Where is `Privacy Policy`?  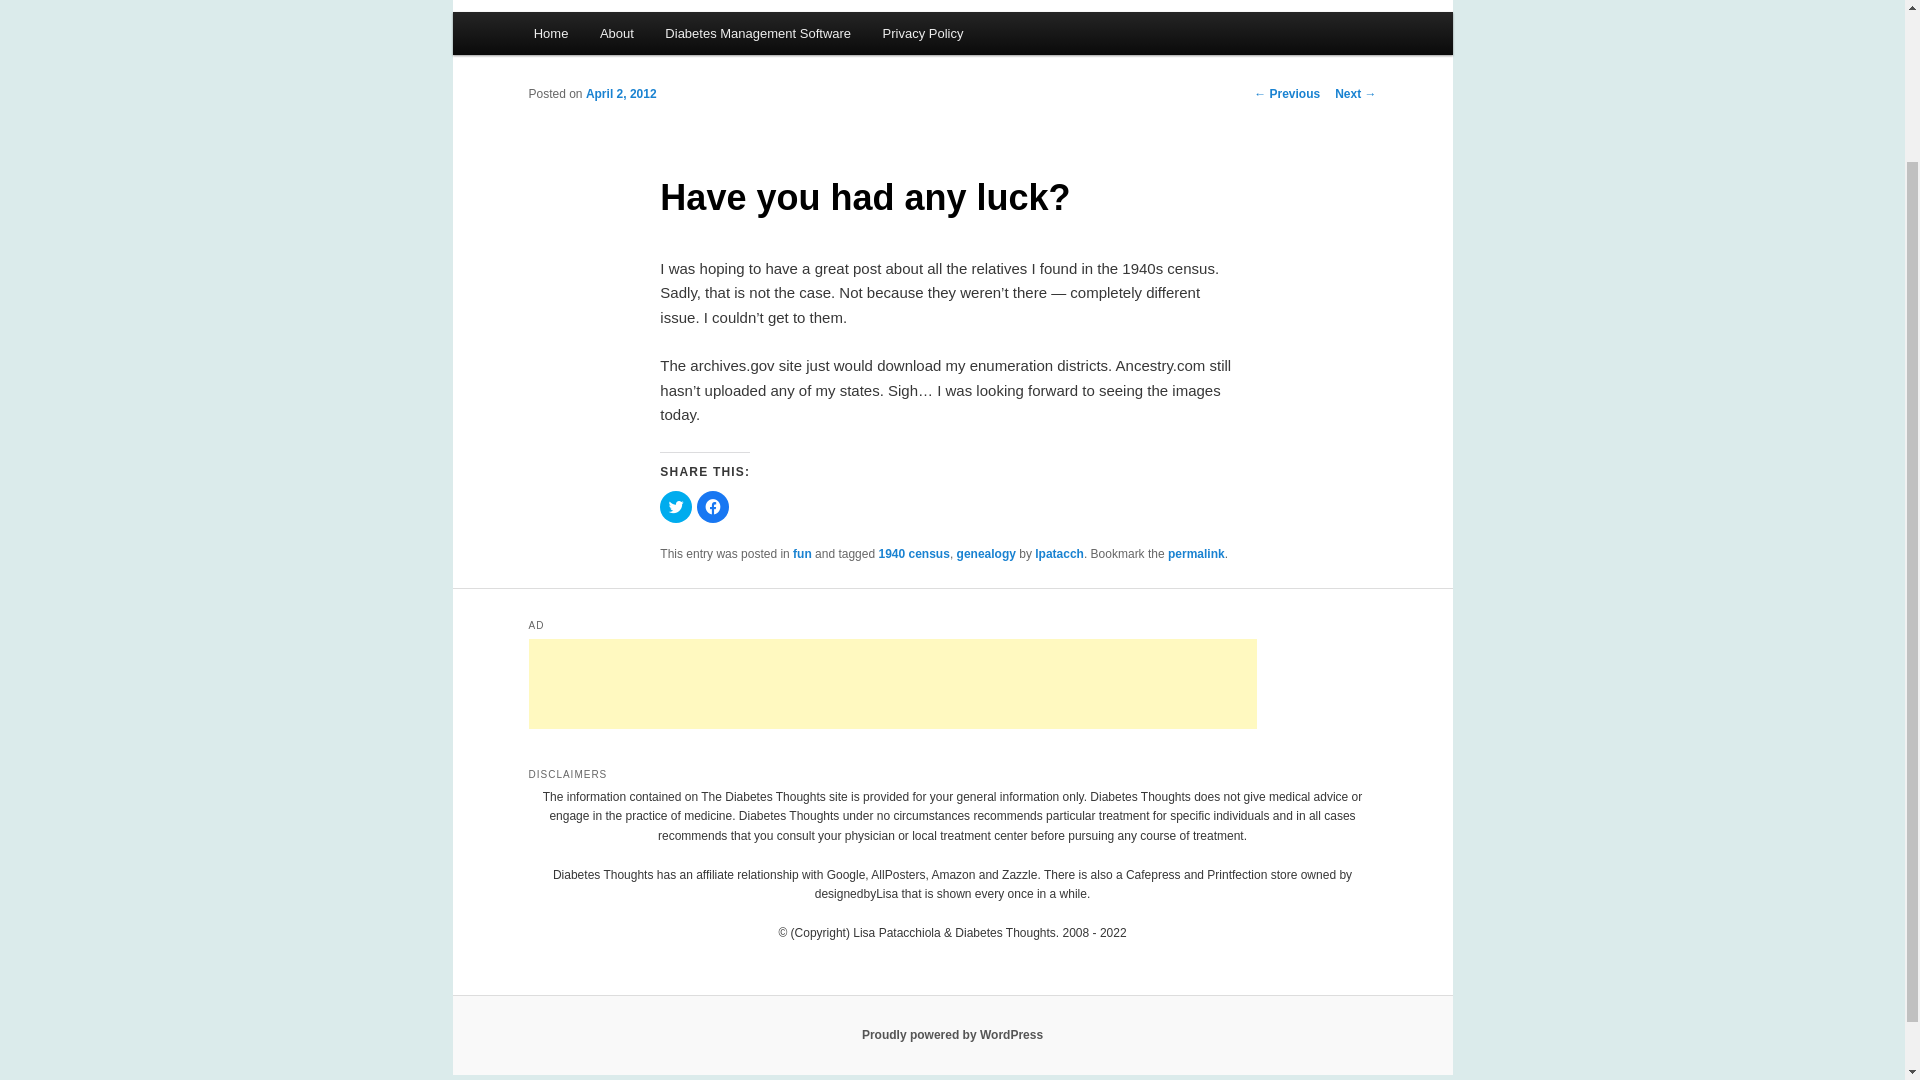 Privacy Policy is located at coordinates (923, 33).